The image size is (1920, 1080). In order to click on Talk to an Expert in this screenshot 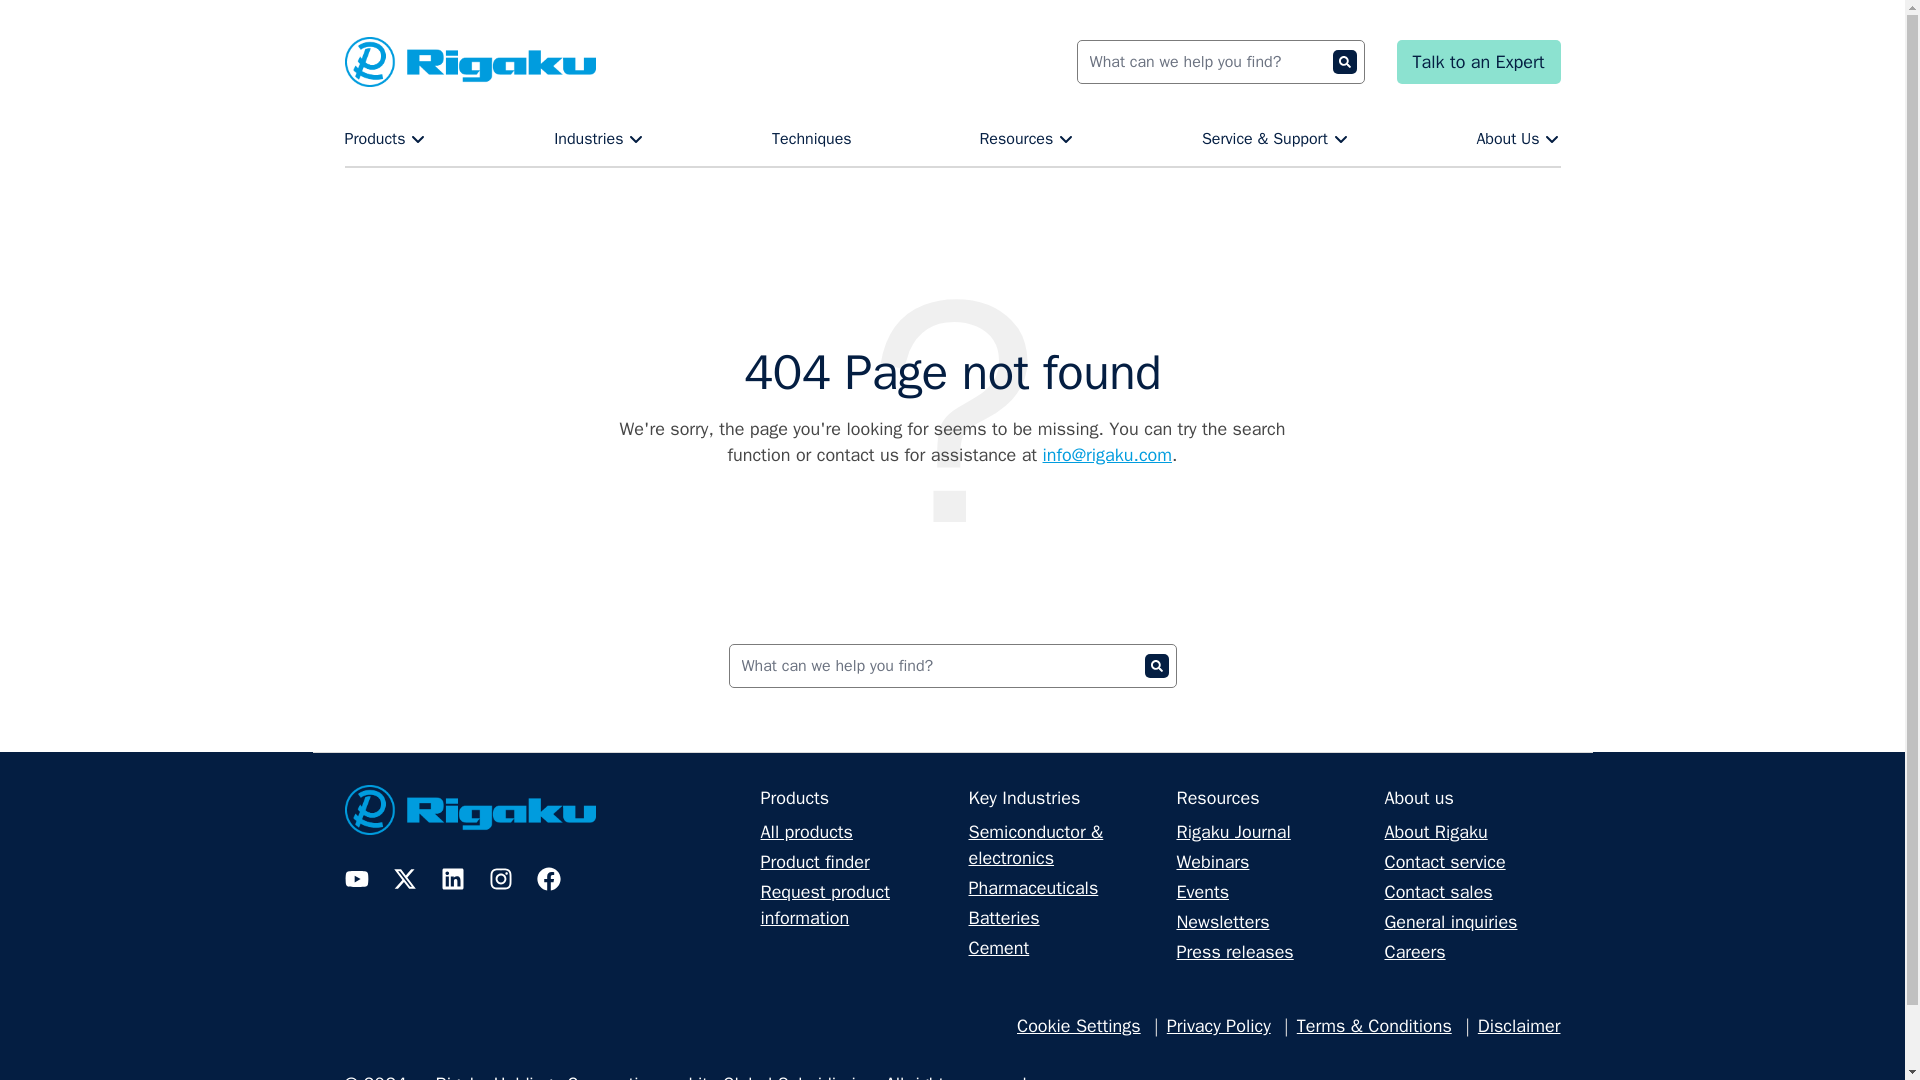, I will do `click(1478, 62)`.